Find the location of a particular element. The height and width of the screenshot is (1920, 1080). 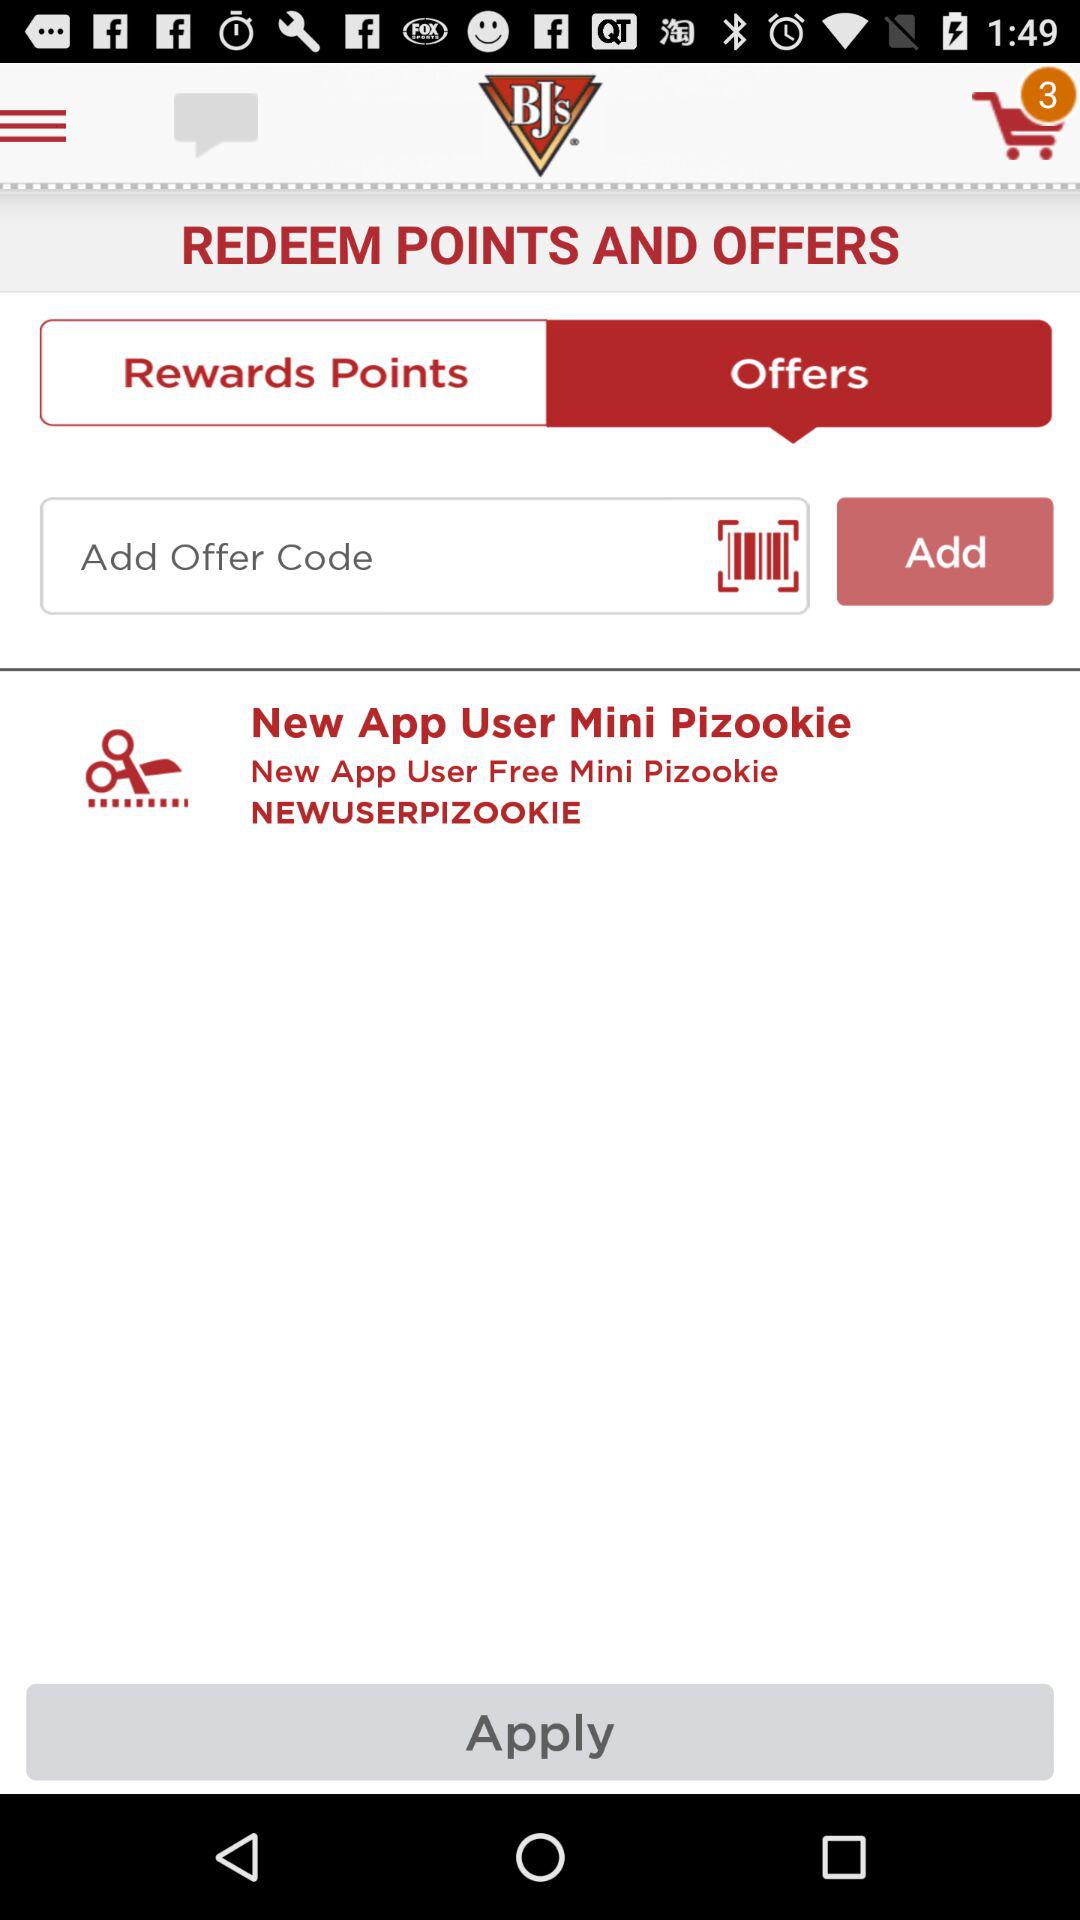

add button is located at coordinates (945, 552).